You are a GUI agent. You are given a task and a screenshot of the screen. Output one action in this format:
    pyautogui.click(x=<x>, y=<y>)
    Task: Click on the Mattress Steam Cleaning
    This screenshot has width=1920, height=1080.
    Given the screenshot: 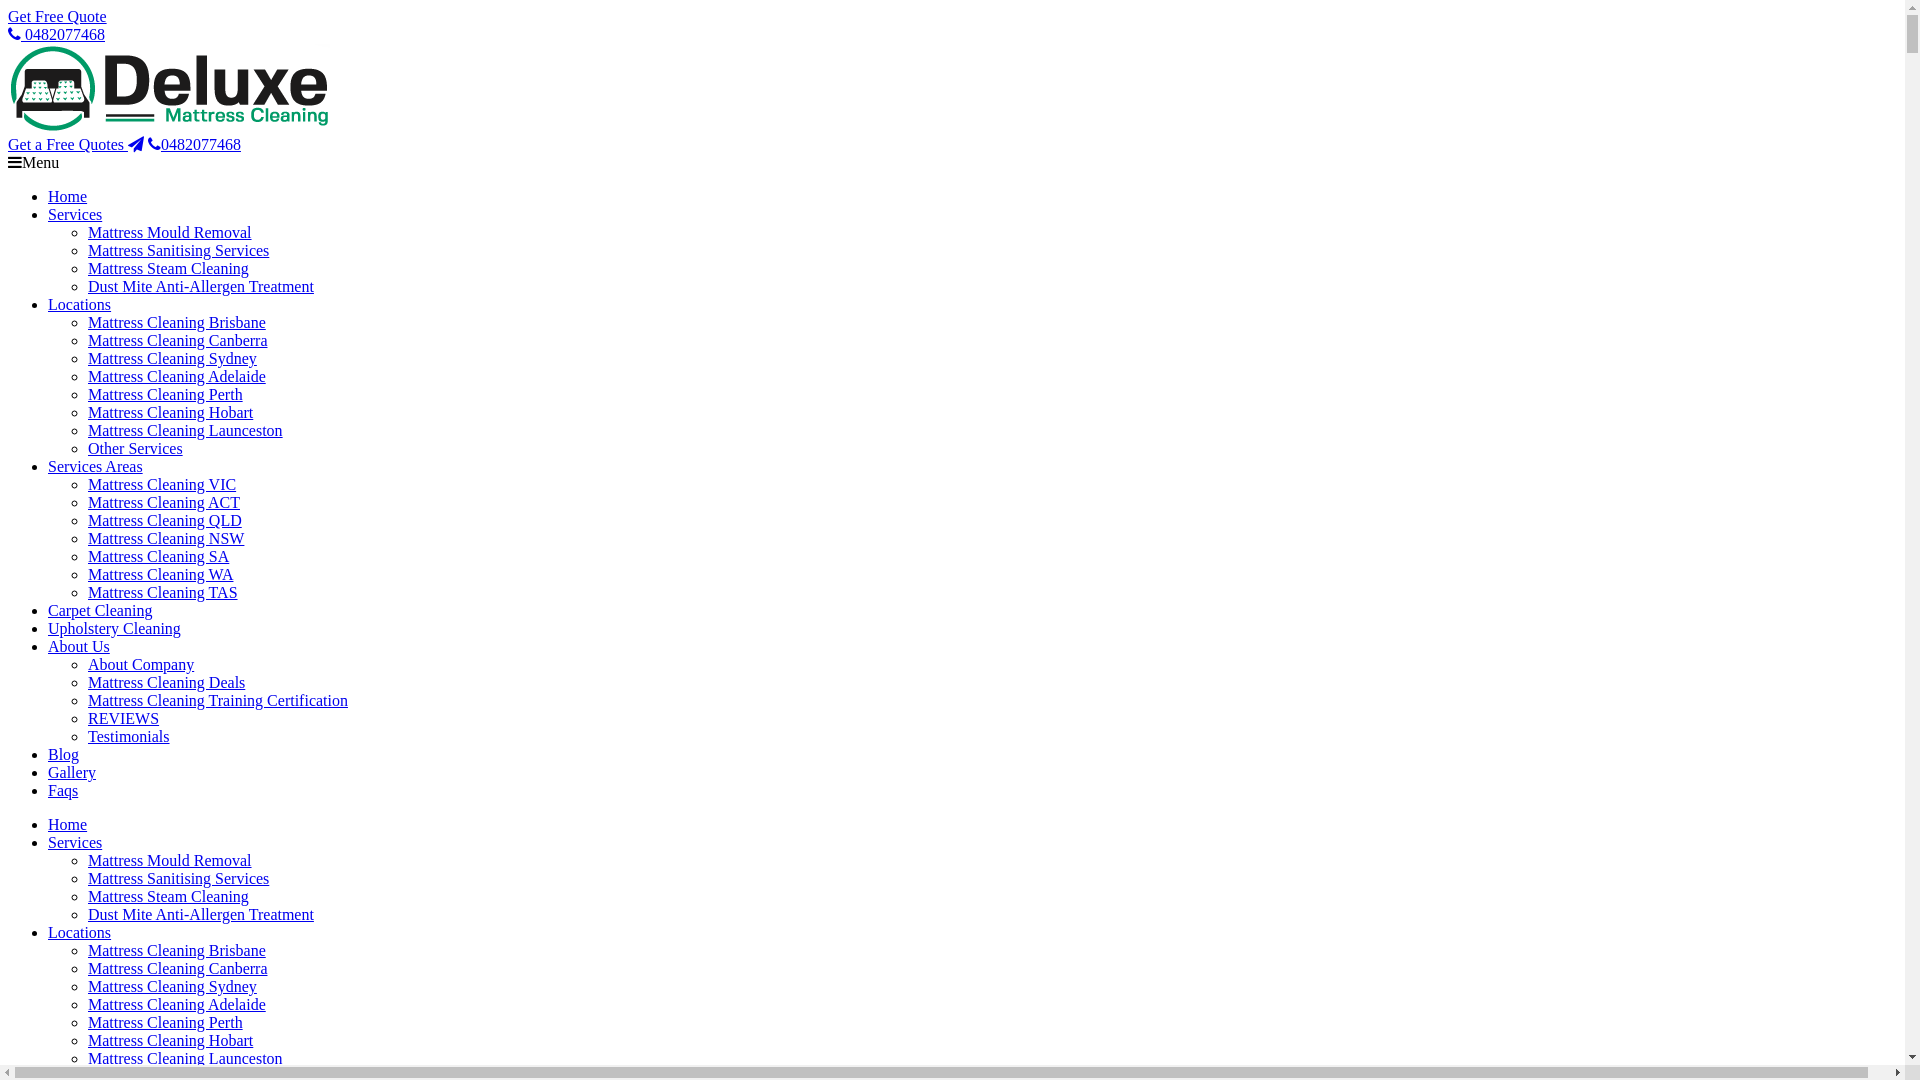 What is the action you would take?
    pyautogui.click(x=168, y=268)
    